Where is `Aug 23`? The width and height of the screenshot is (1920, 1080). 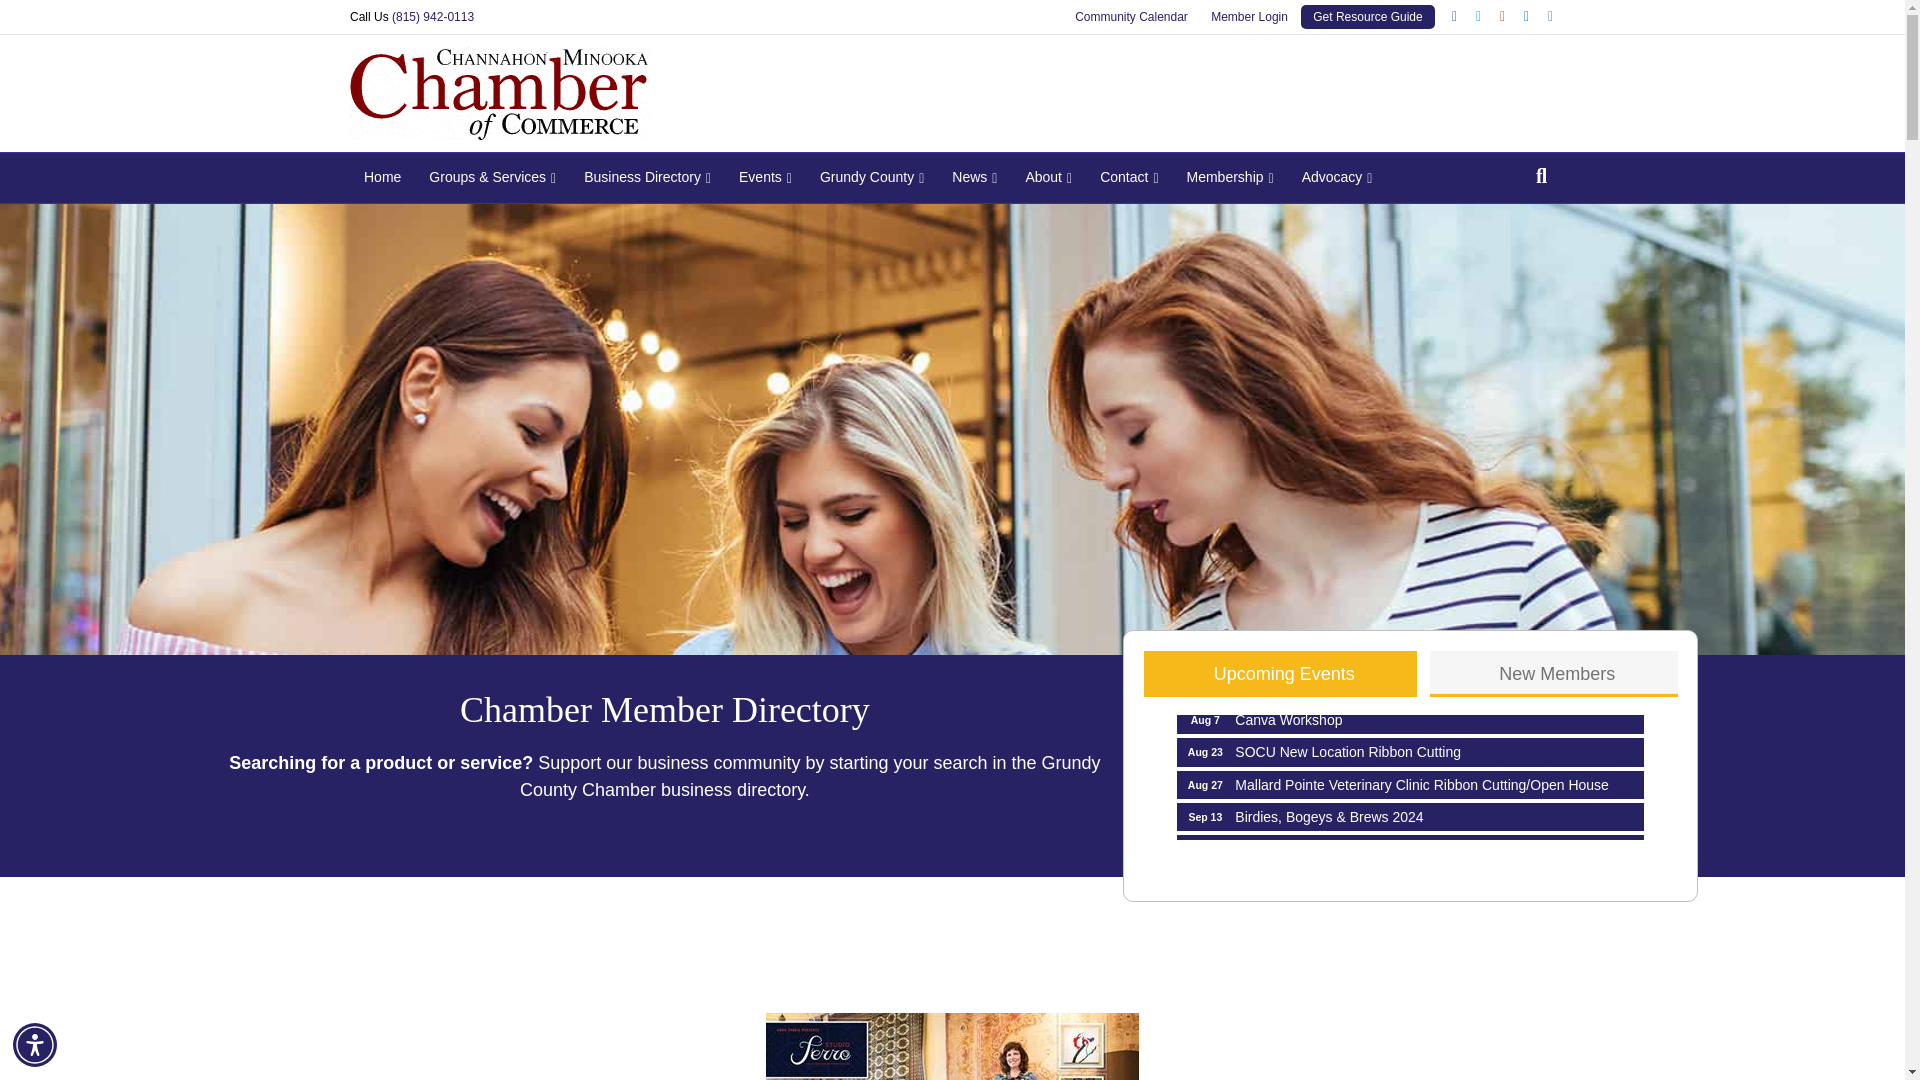
Aug 23 is located at coordinates (1205, 752).